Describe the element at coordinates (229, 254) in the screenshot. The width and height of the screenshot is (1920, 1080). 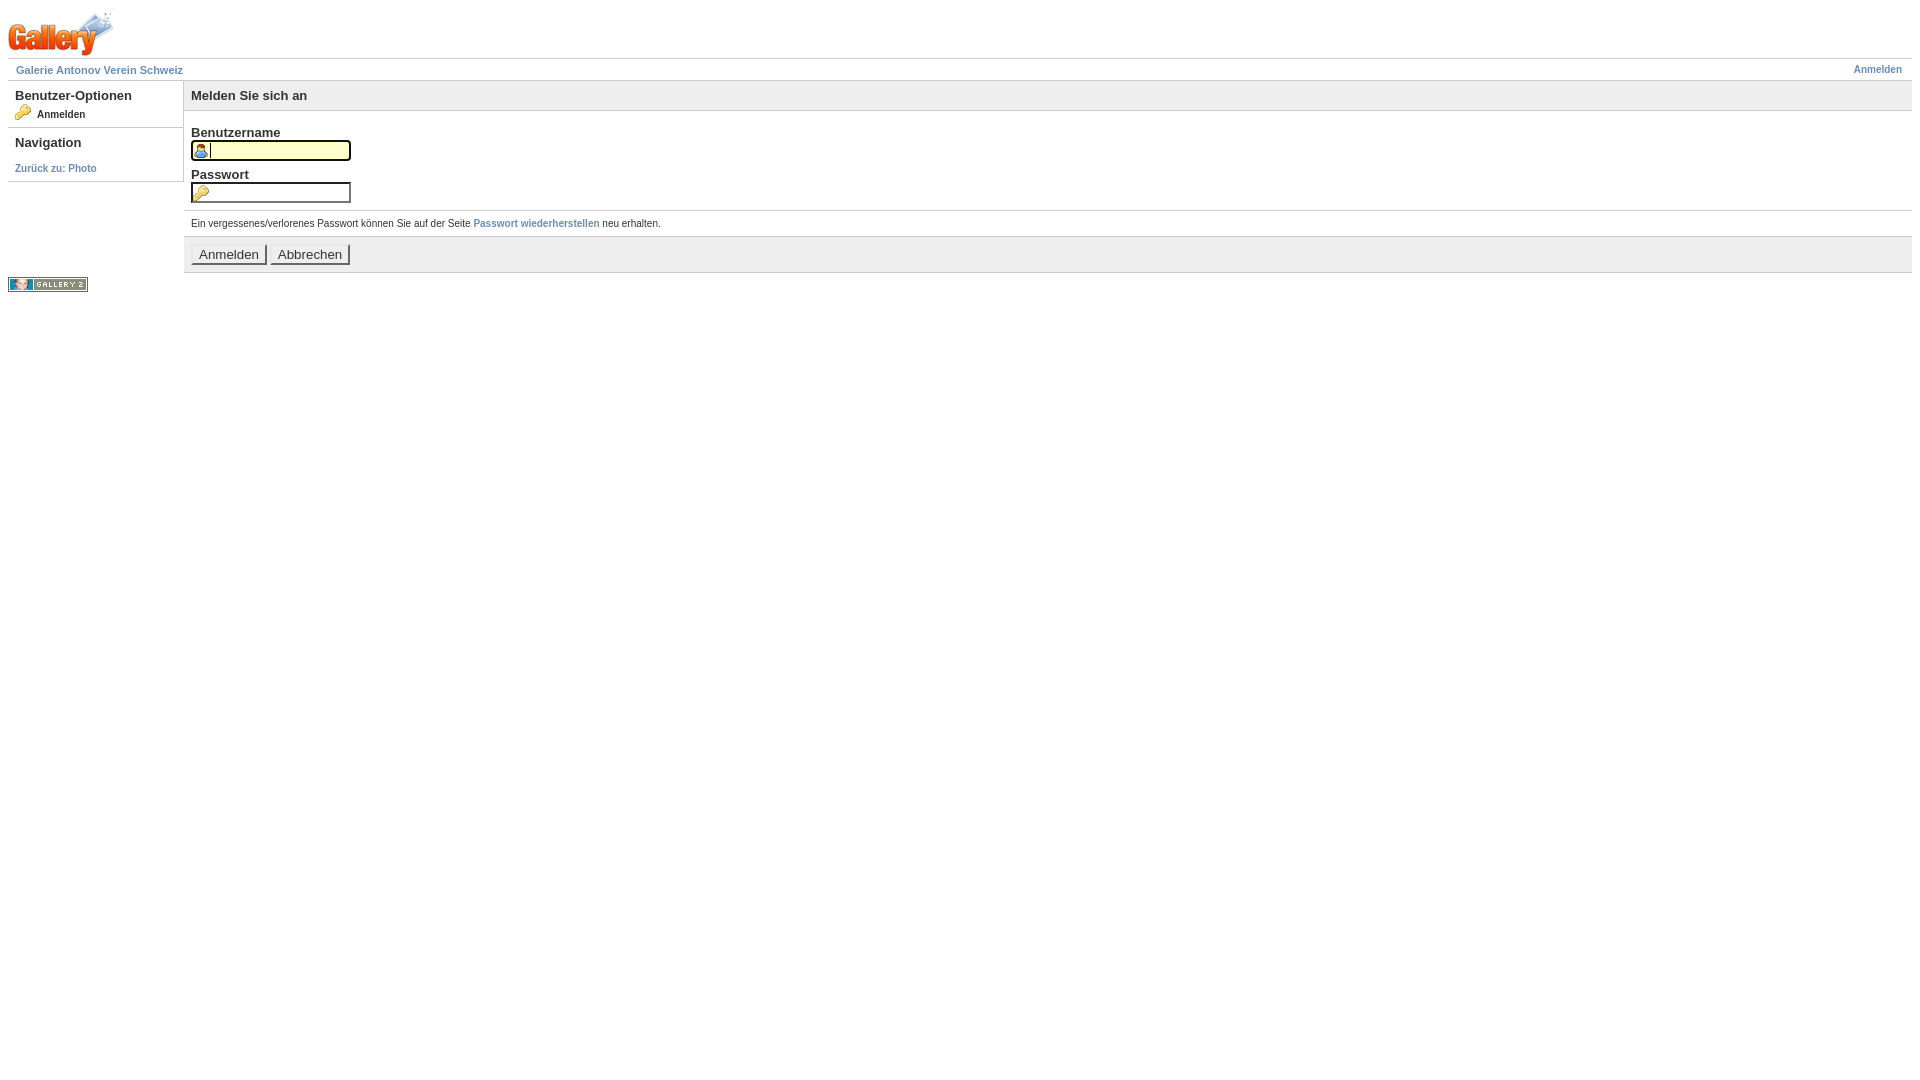
I see `Anmelden` at that location.